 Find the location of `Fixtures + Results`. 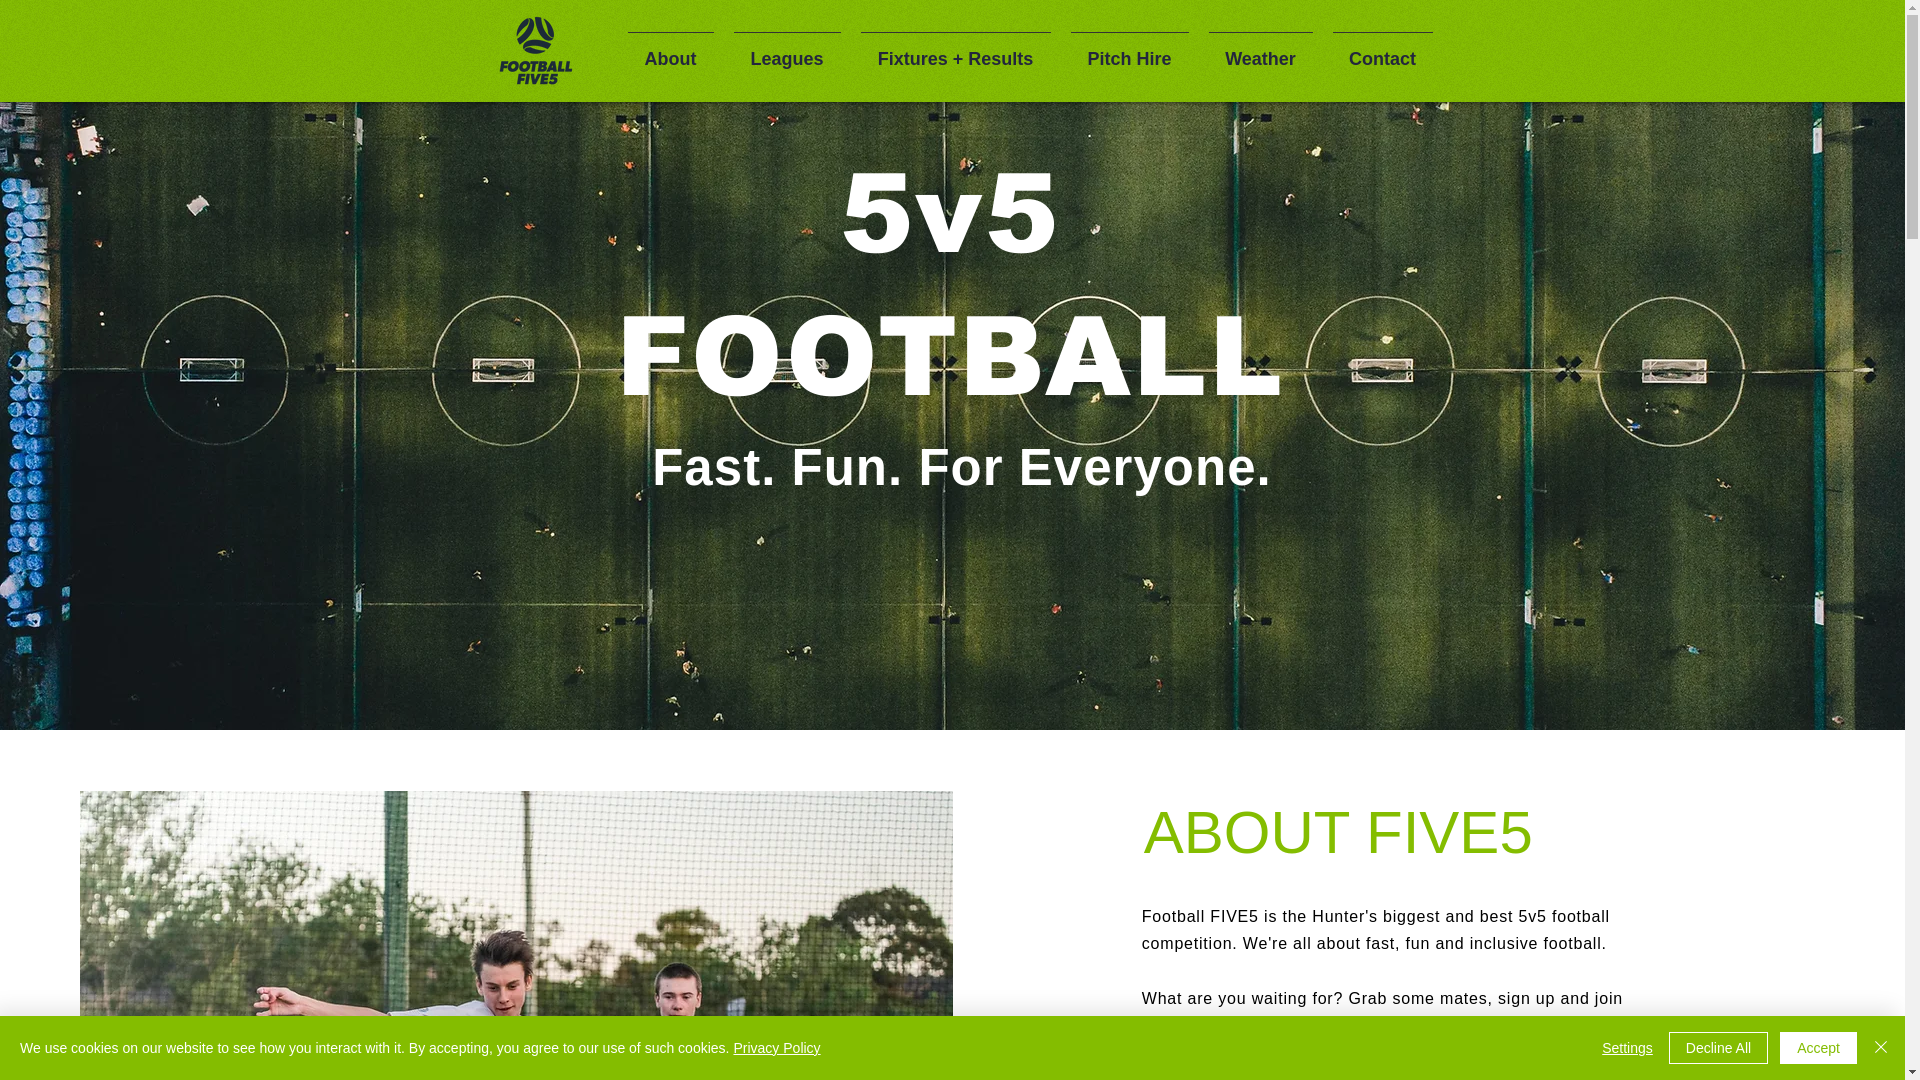

Fixtures + Results is located at coordinates (955, 50).